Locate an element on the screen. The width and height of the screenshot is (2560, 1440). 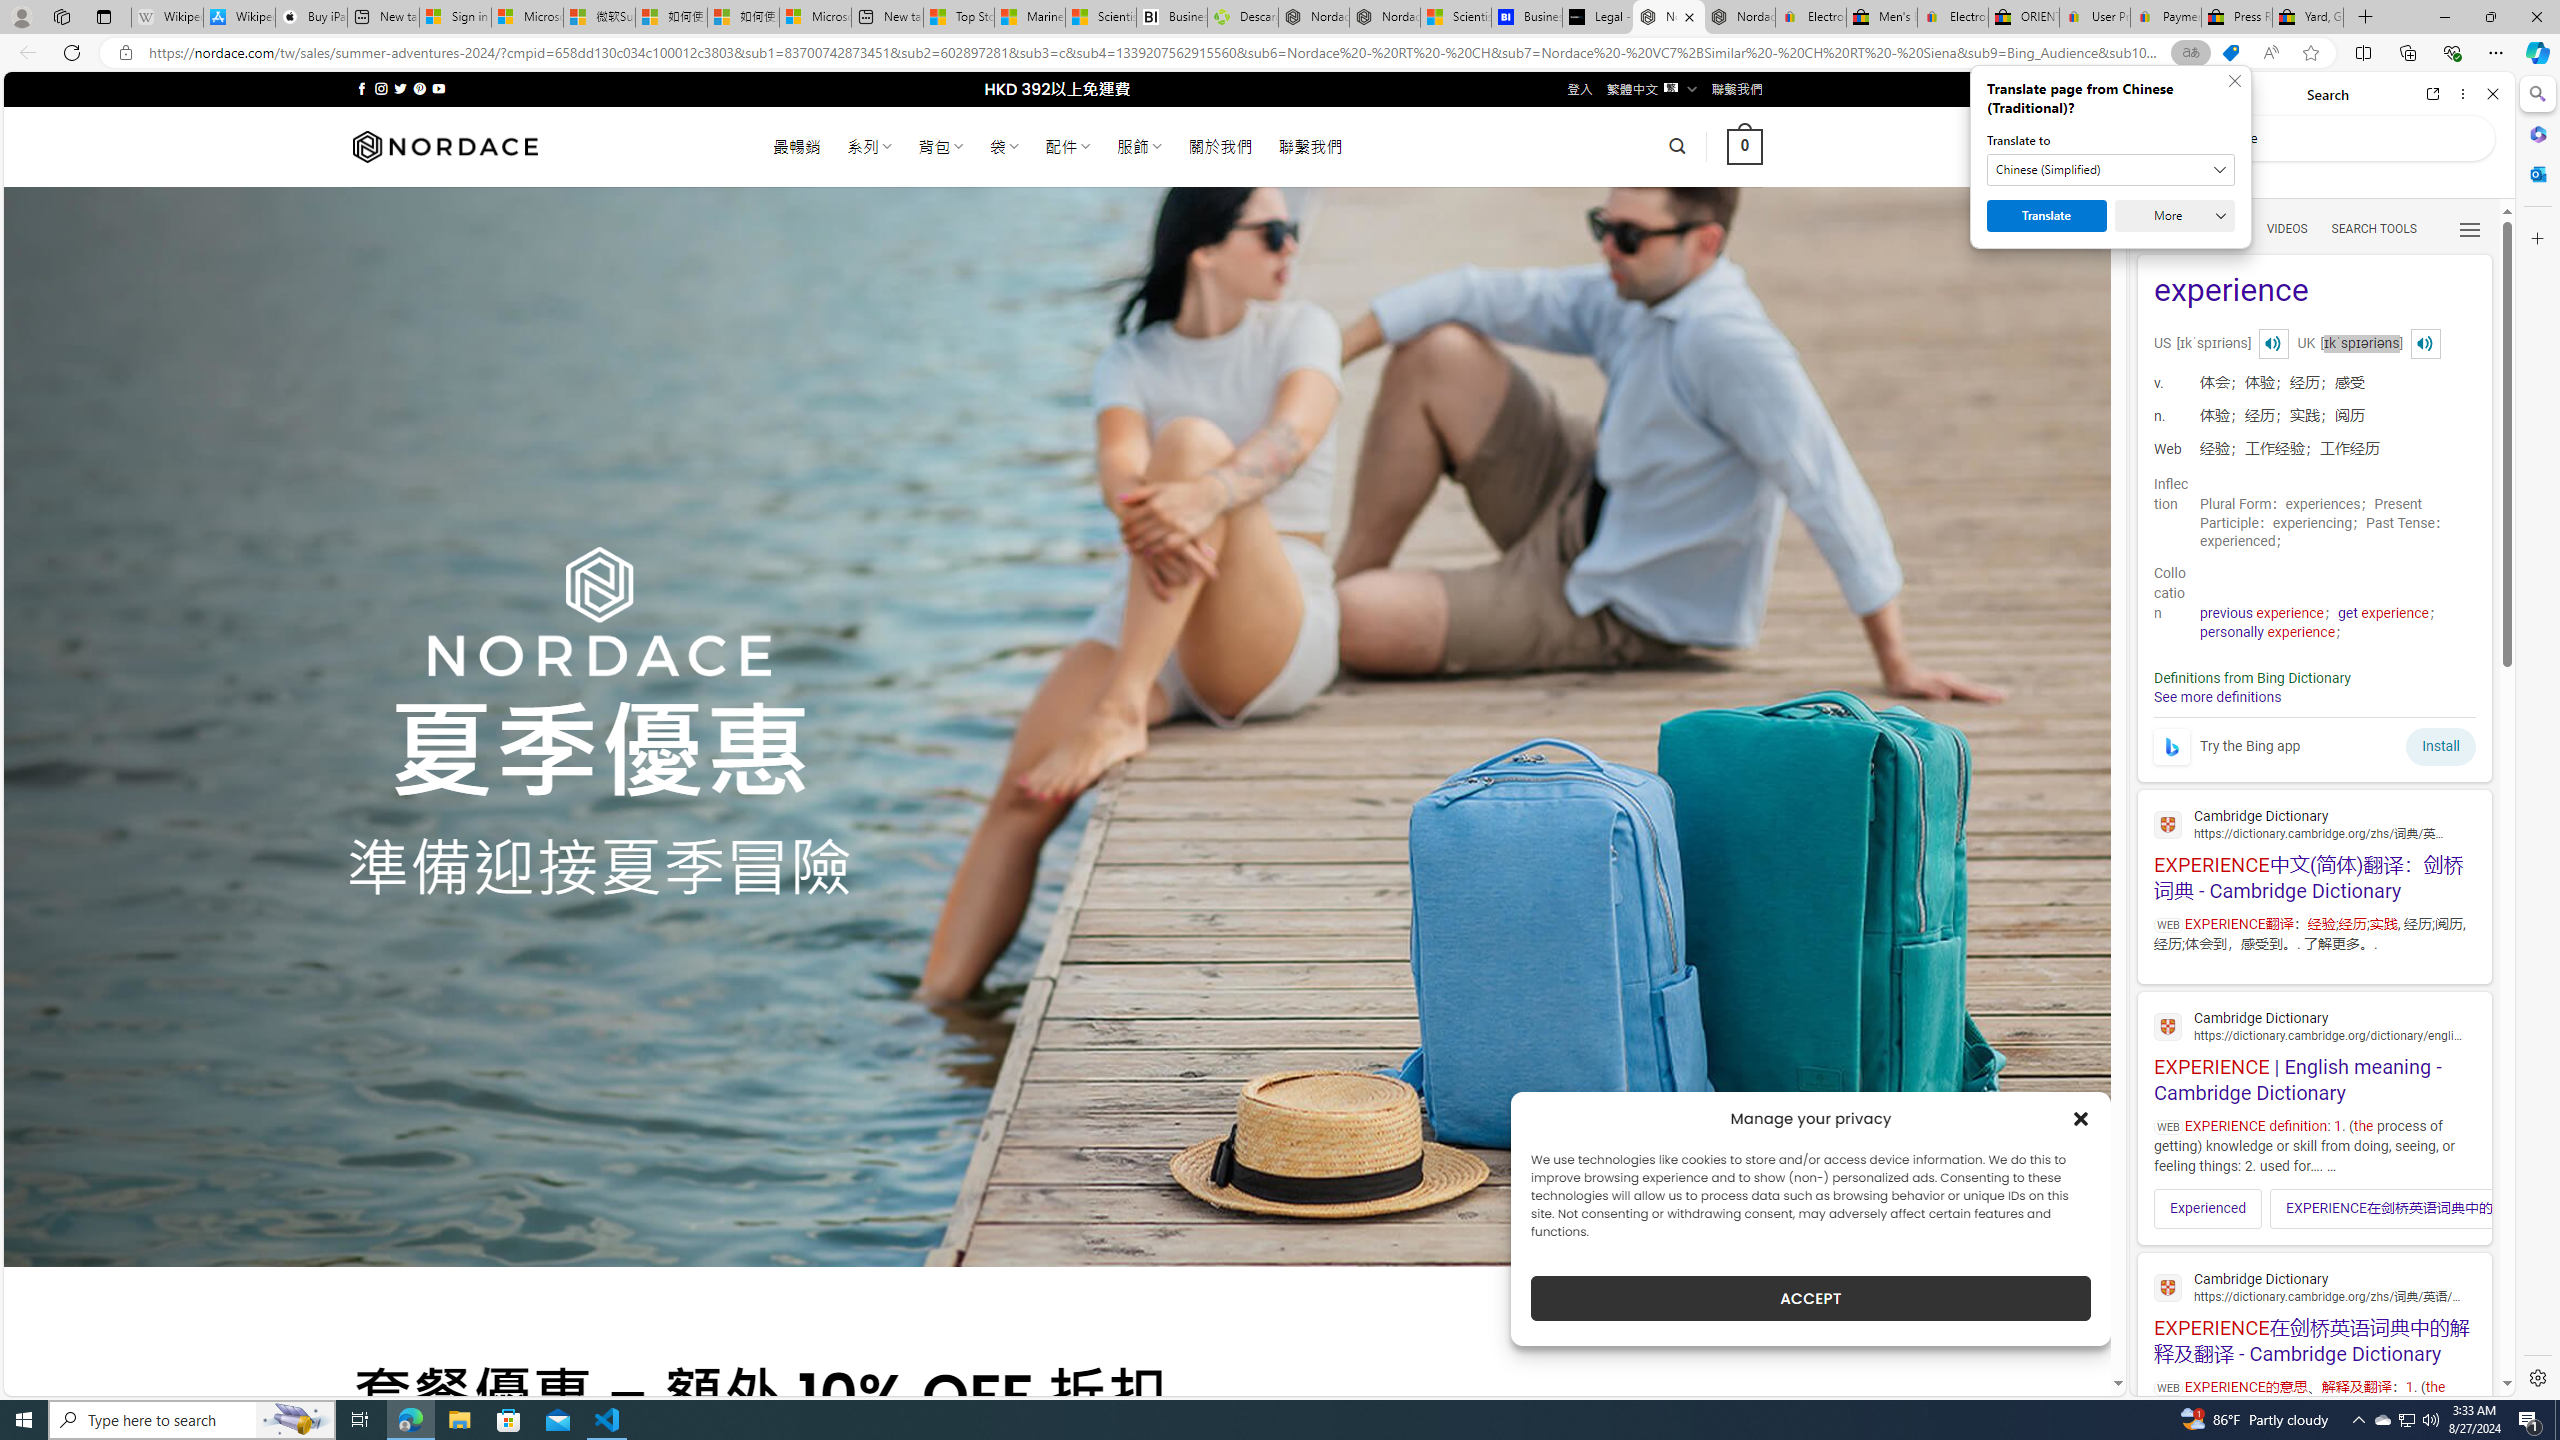
Cambridge Dictionary is located at coordinates (2314, 1286).